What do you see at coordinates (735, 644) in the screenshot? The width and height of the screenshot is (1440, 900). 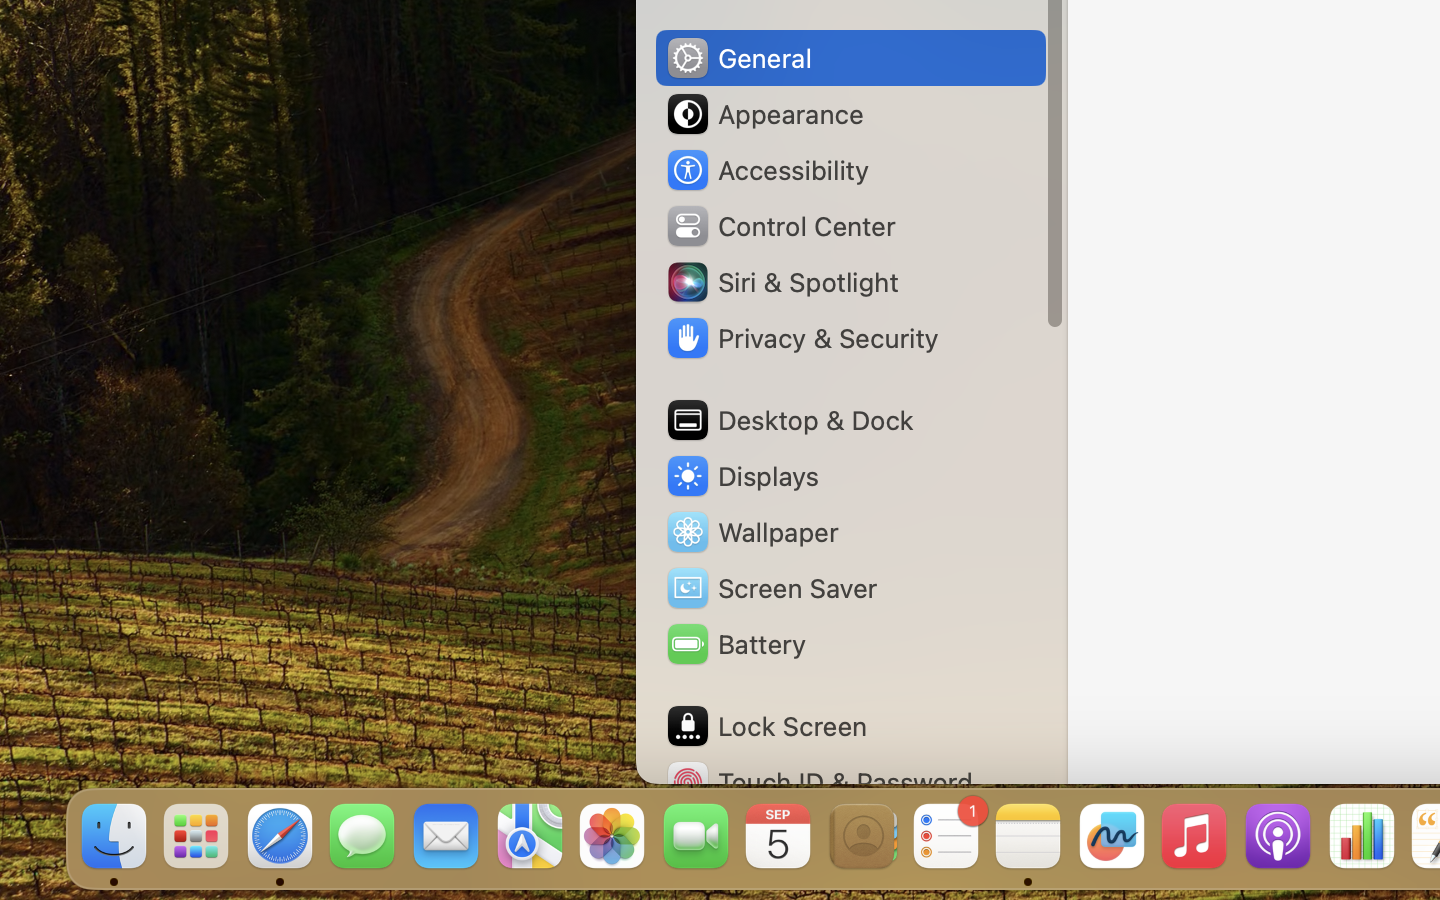 I see `Battery` at bounding box center [735, 644].